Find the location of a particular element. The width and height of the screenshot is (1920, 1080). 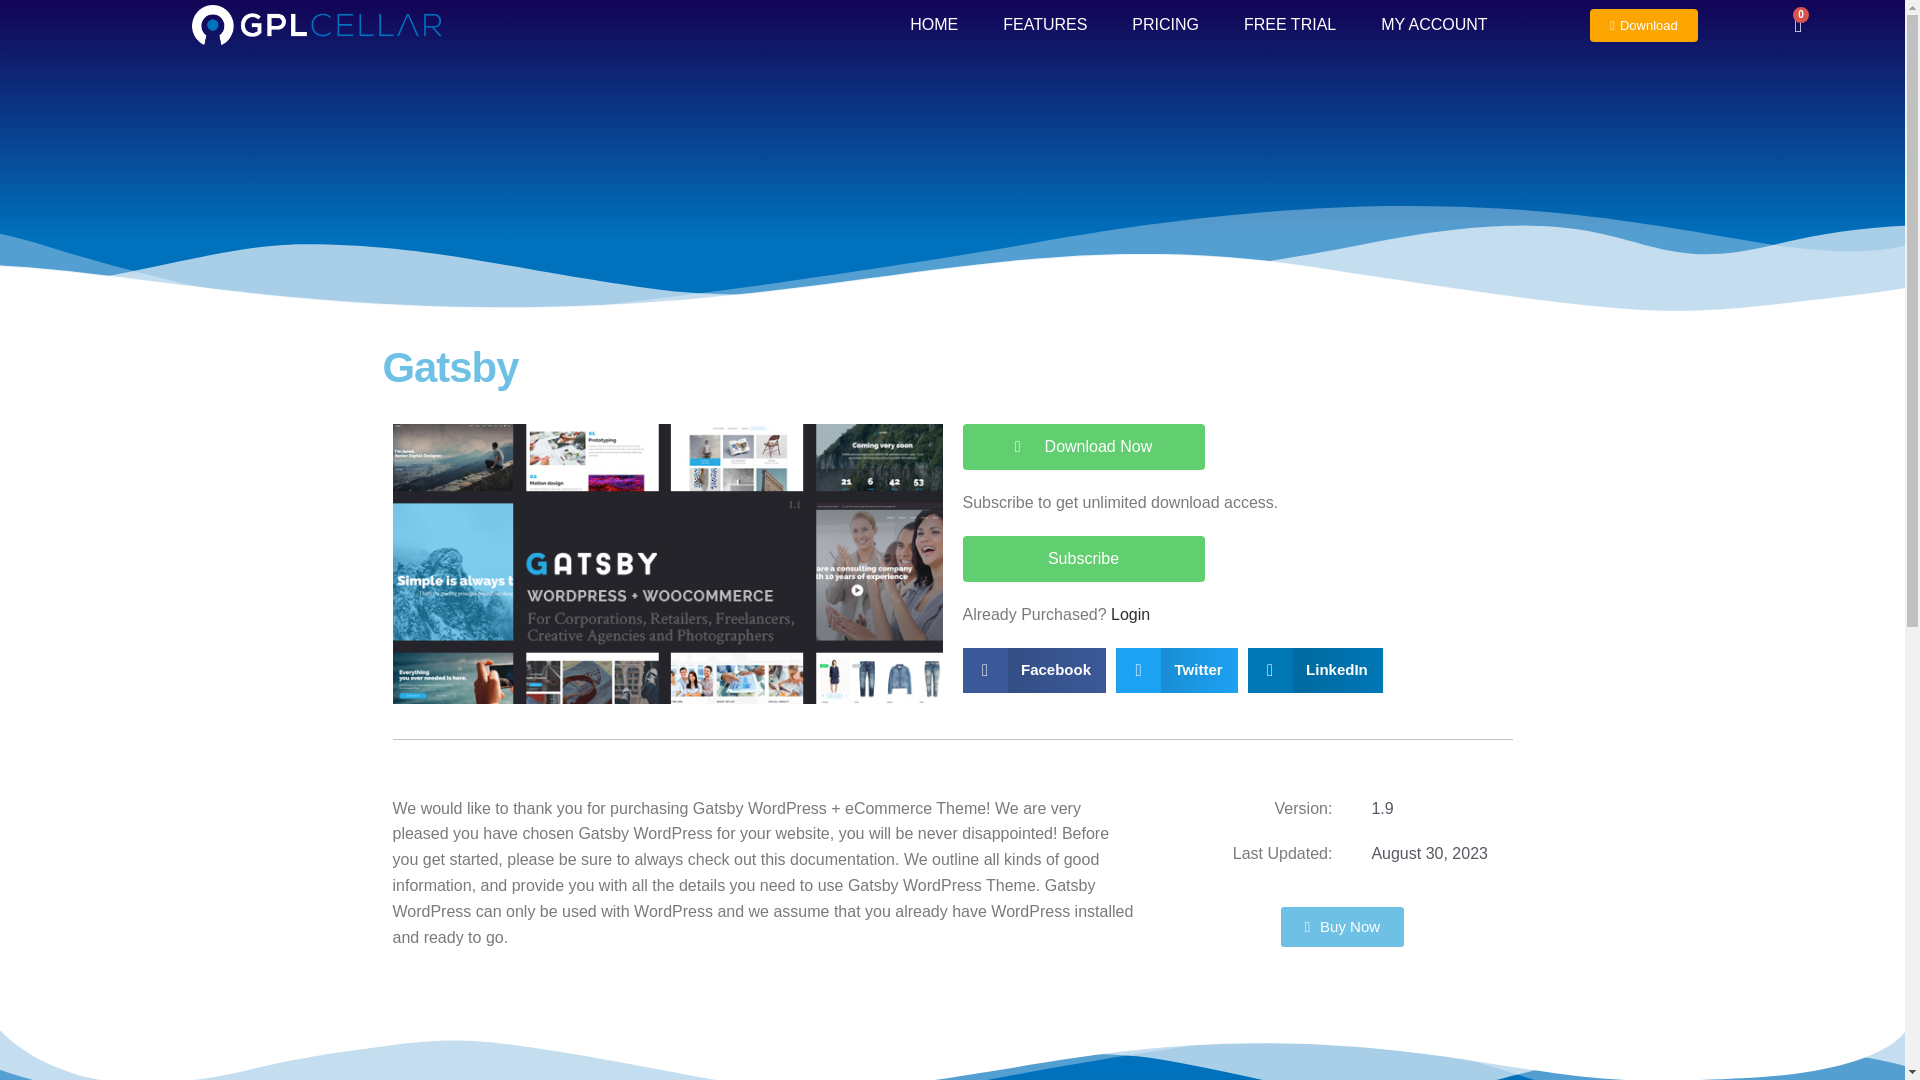

Subscribe is located at coordinates (1082, 558).